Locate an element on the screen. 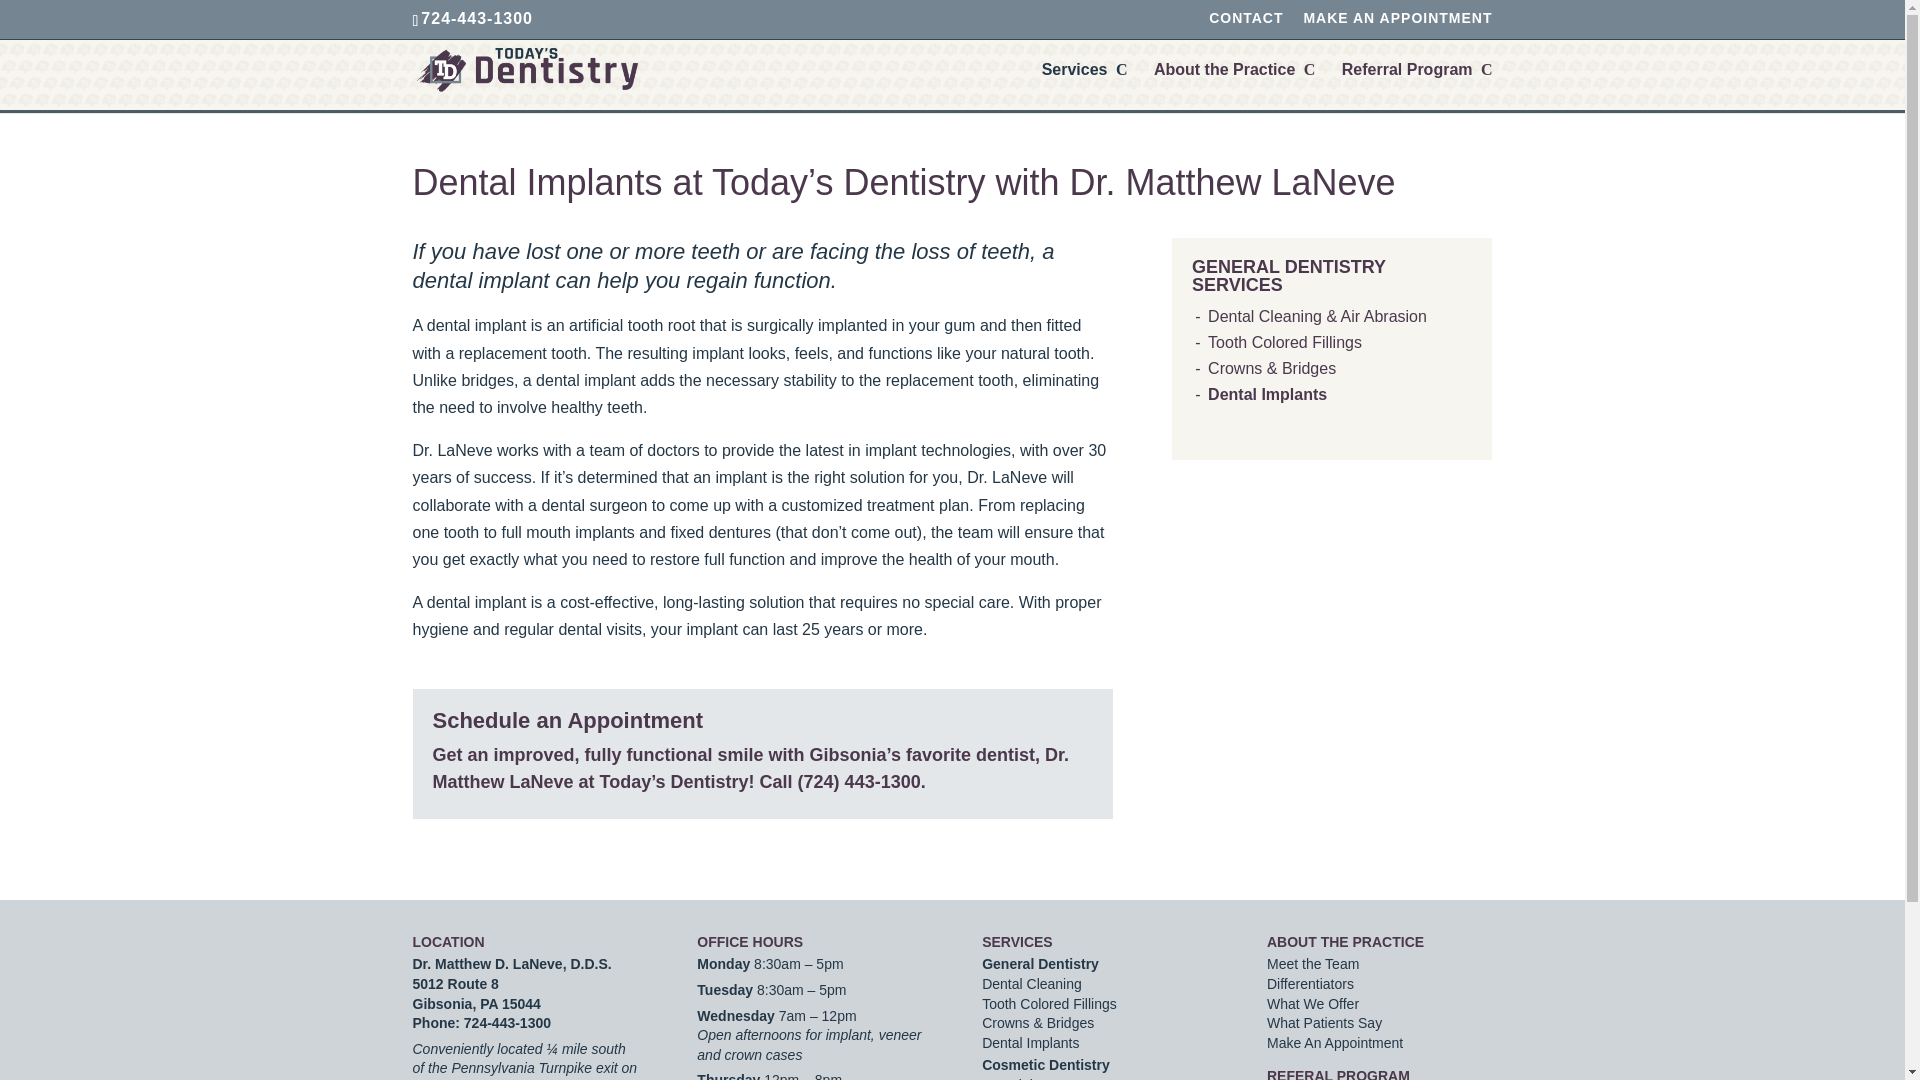 This screenshot has width=1920, height=1080. Tooth Colored Fillings is located at coordinates (1284, 342).